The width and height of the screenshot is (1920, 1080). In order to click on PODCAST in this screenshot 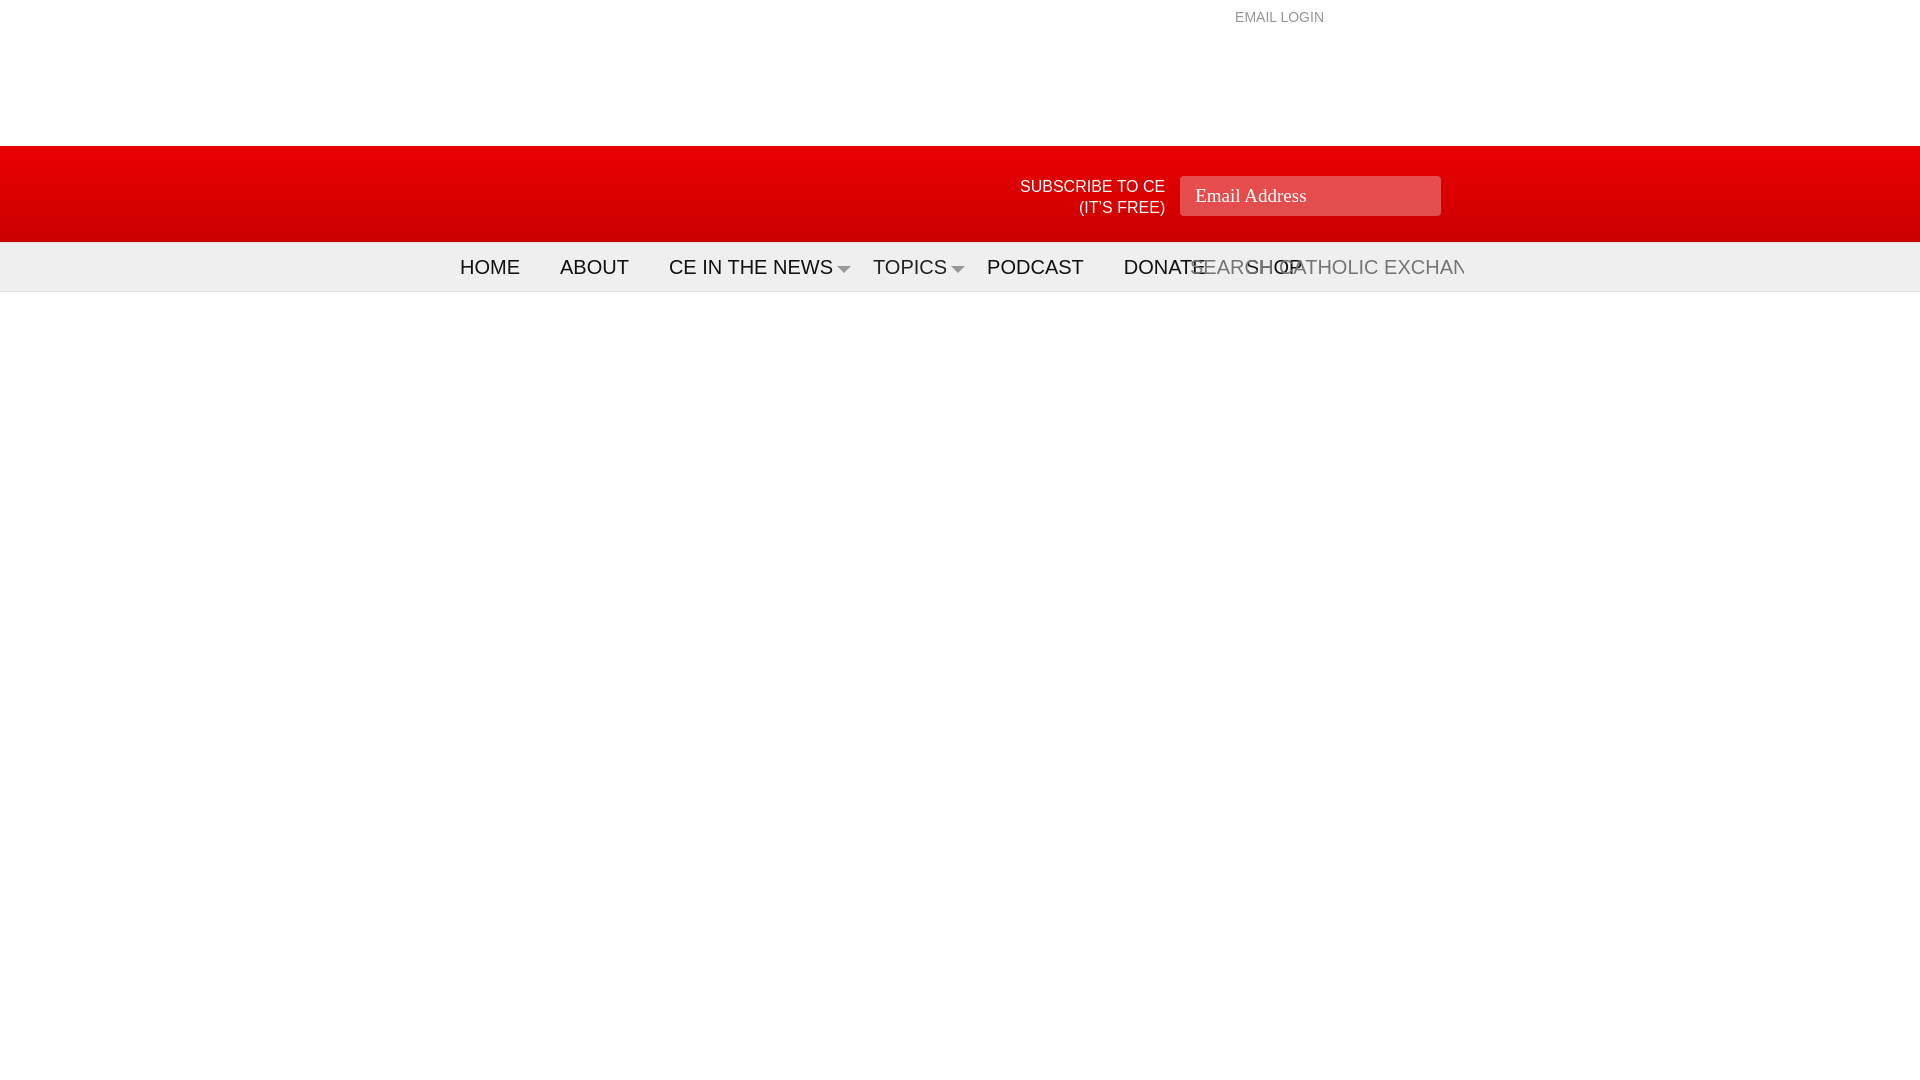, I will do `click(1045, 266)`.